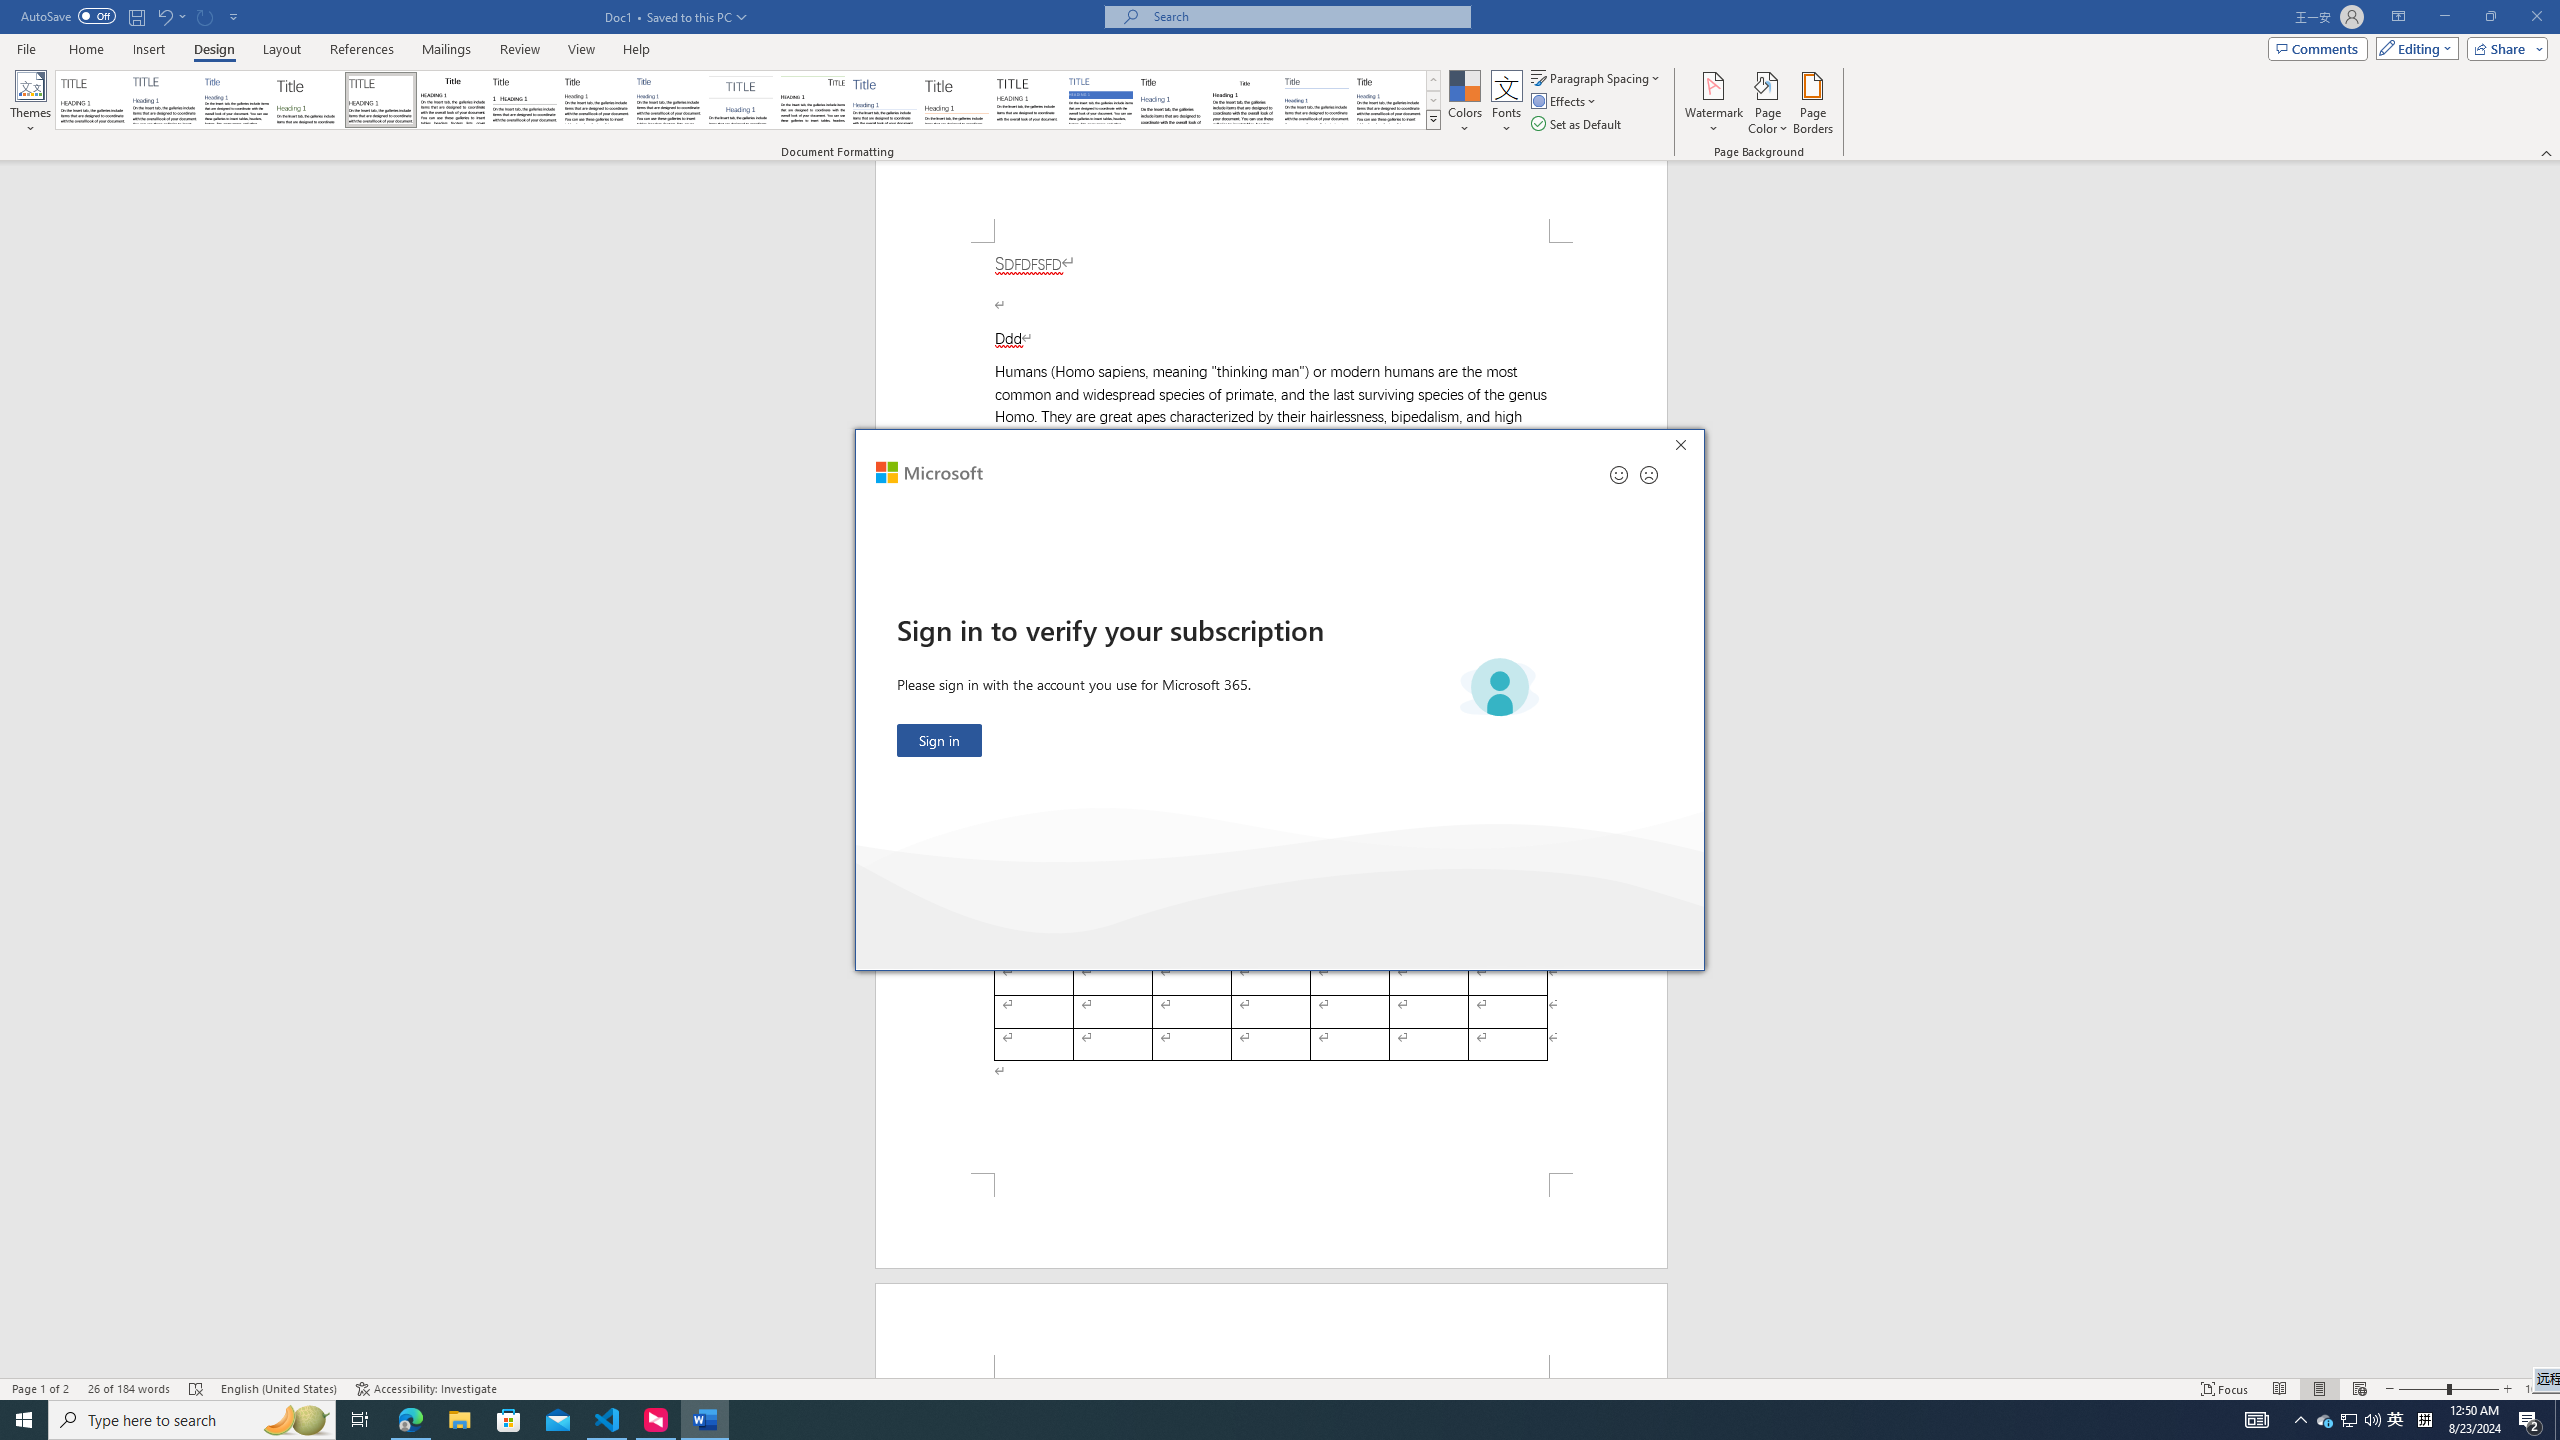 The width and height of the screenshot is (2560, 1440). What do you see at coordinates (1244, 100) in the screenshot?
I see `Word 2003` at bounding box center [1244, 100].